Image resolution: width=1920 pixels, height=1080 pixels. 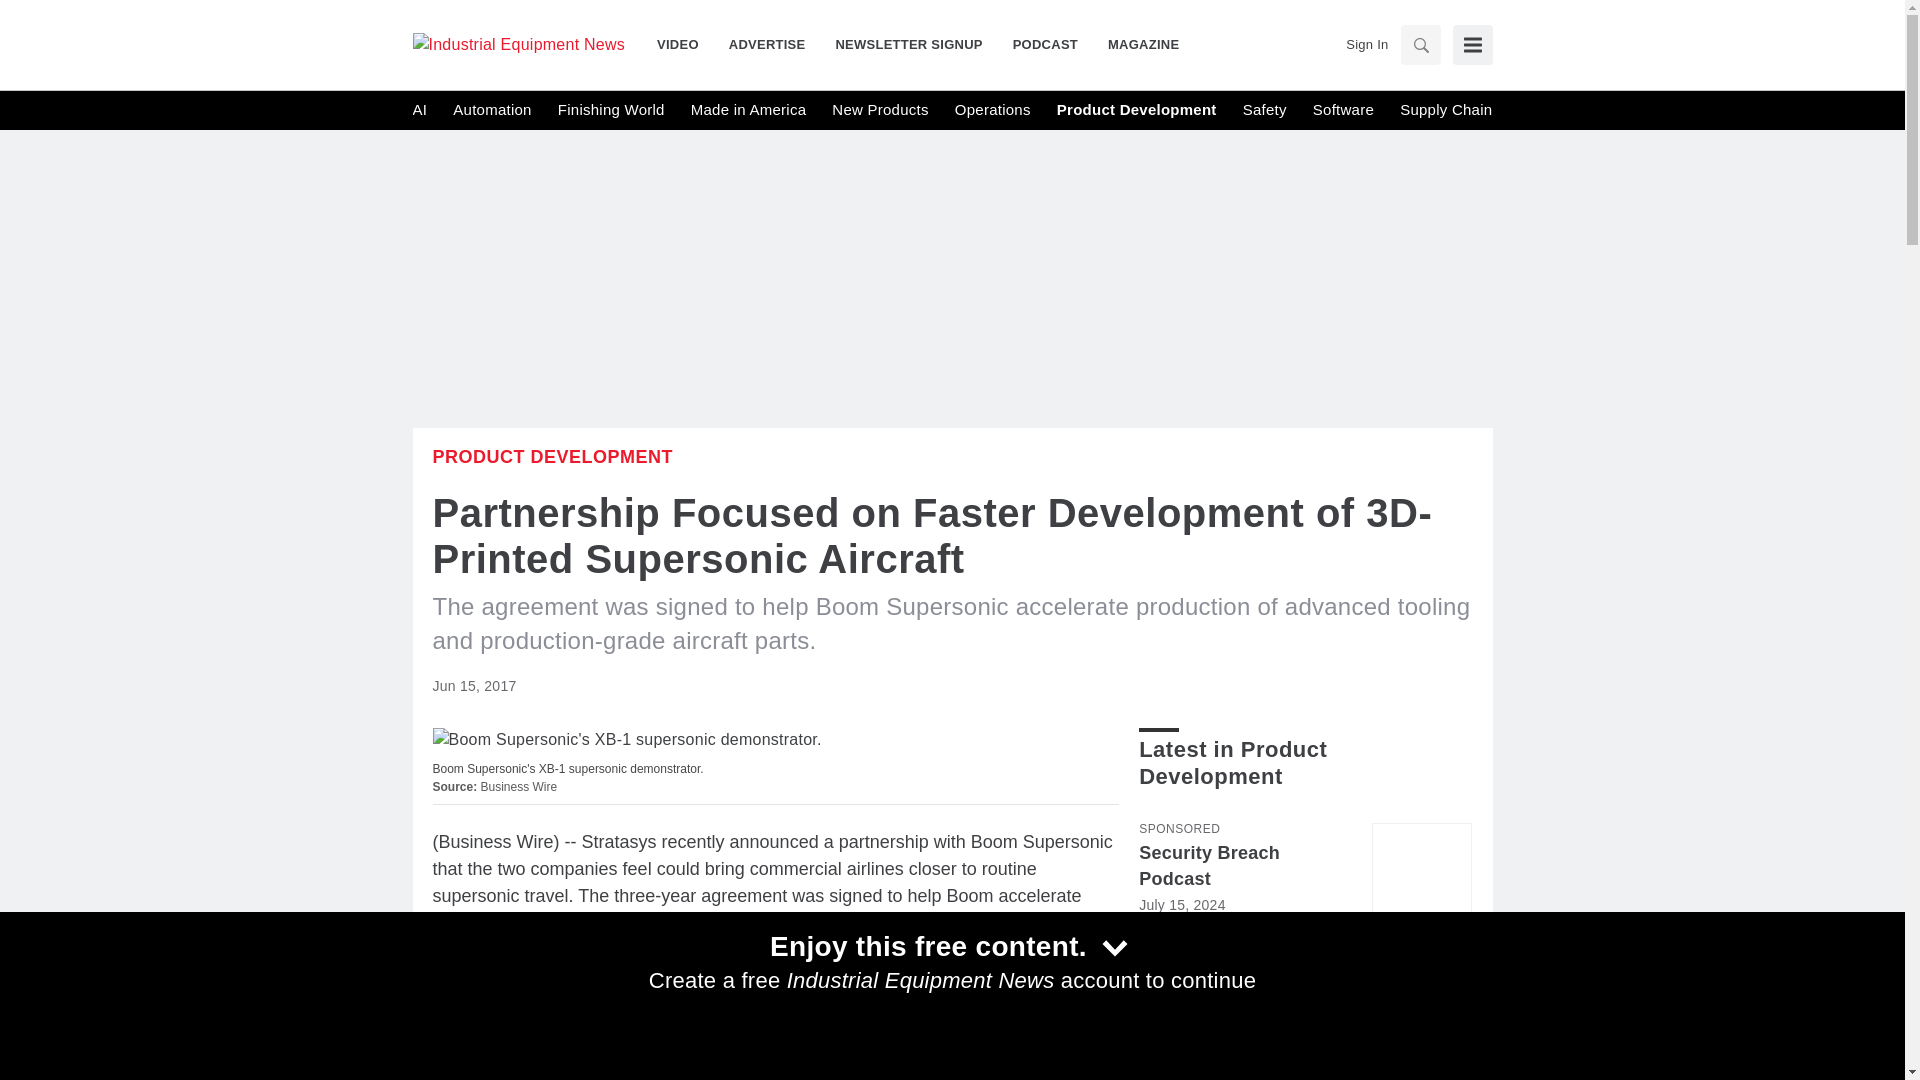 What do you see at coordinates (685, 44) in the screenshot?
I see `VIDEO` at bounding box center [685, 44].